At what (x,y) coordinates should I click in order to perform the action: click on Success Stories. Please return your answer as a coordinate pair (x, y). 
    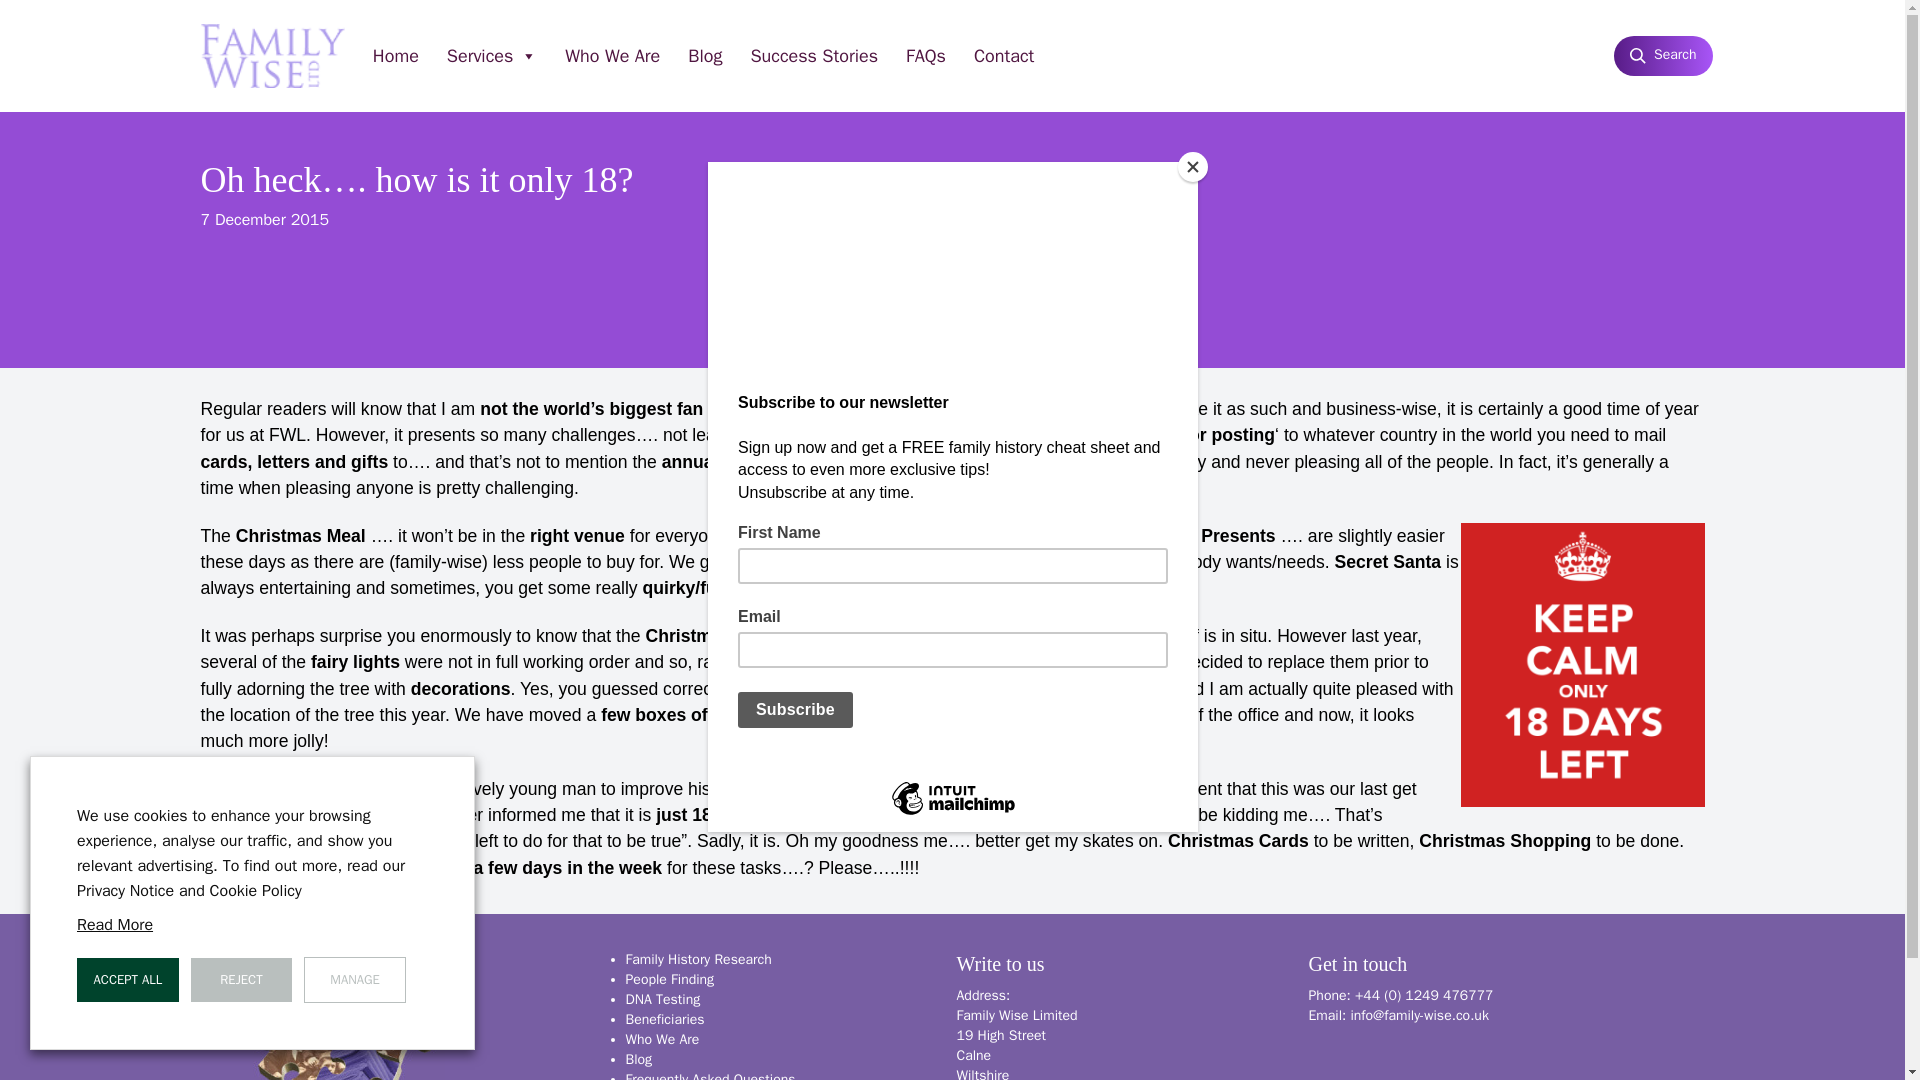
    Looking at the image, I should click on (814, 56).